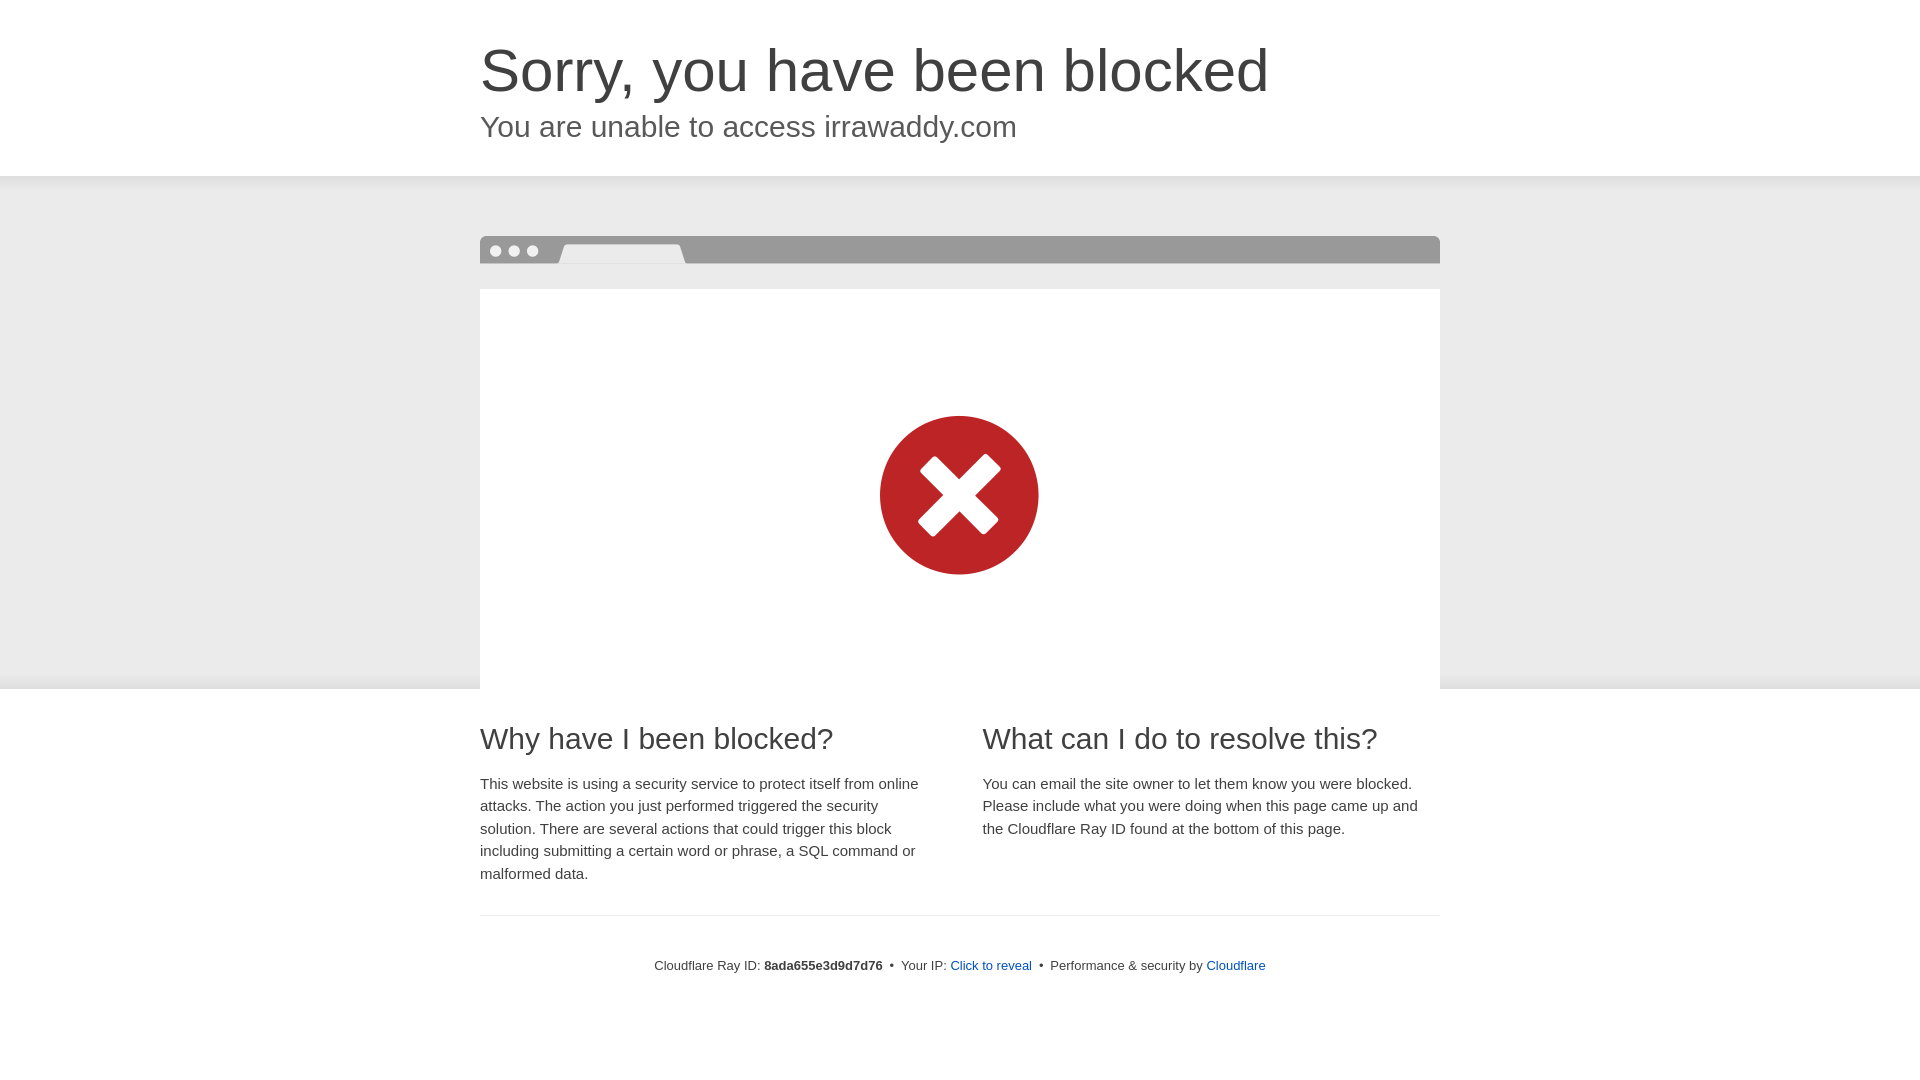  I want to click on Cloudflare, so click(1235, 965).